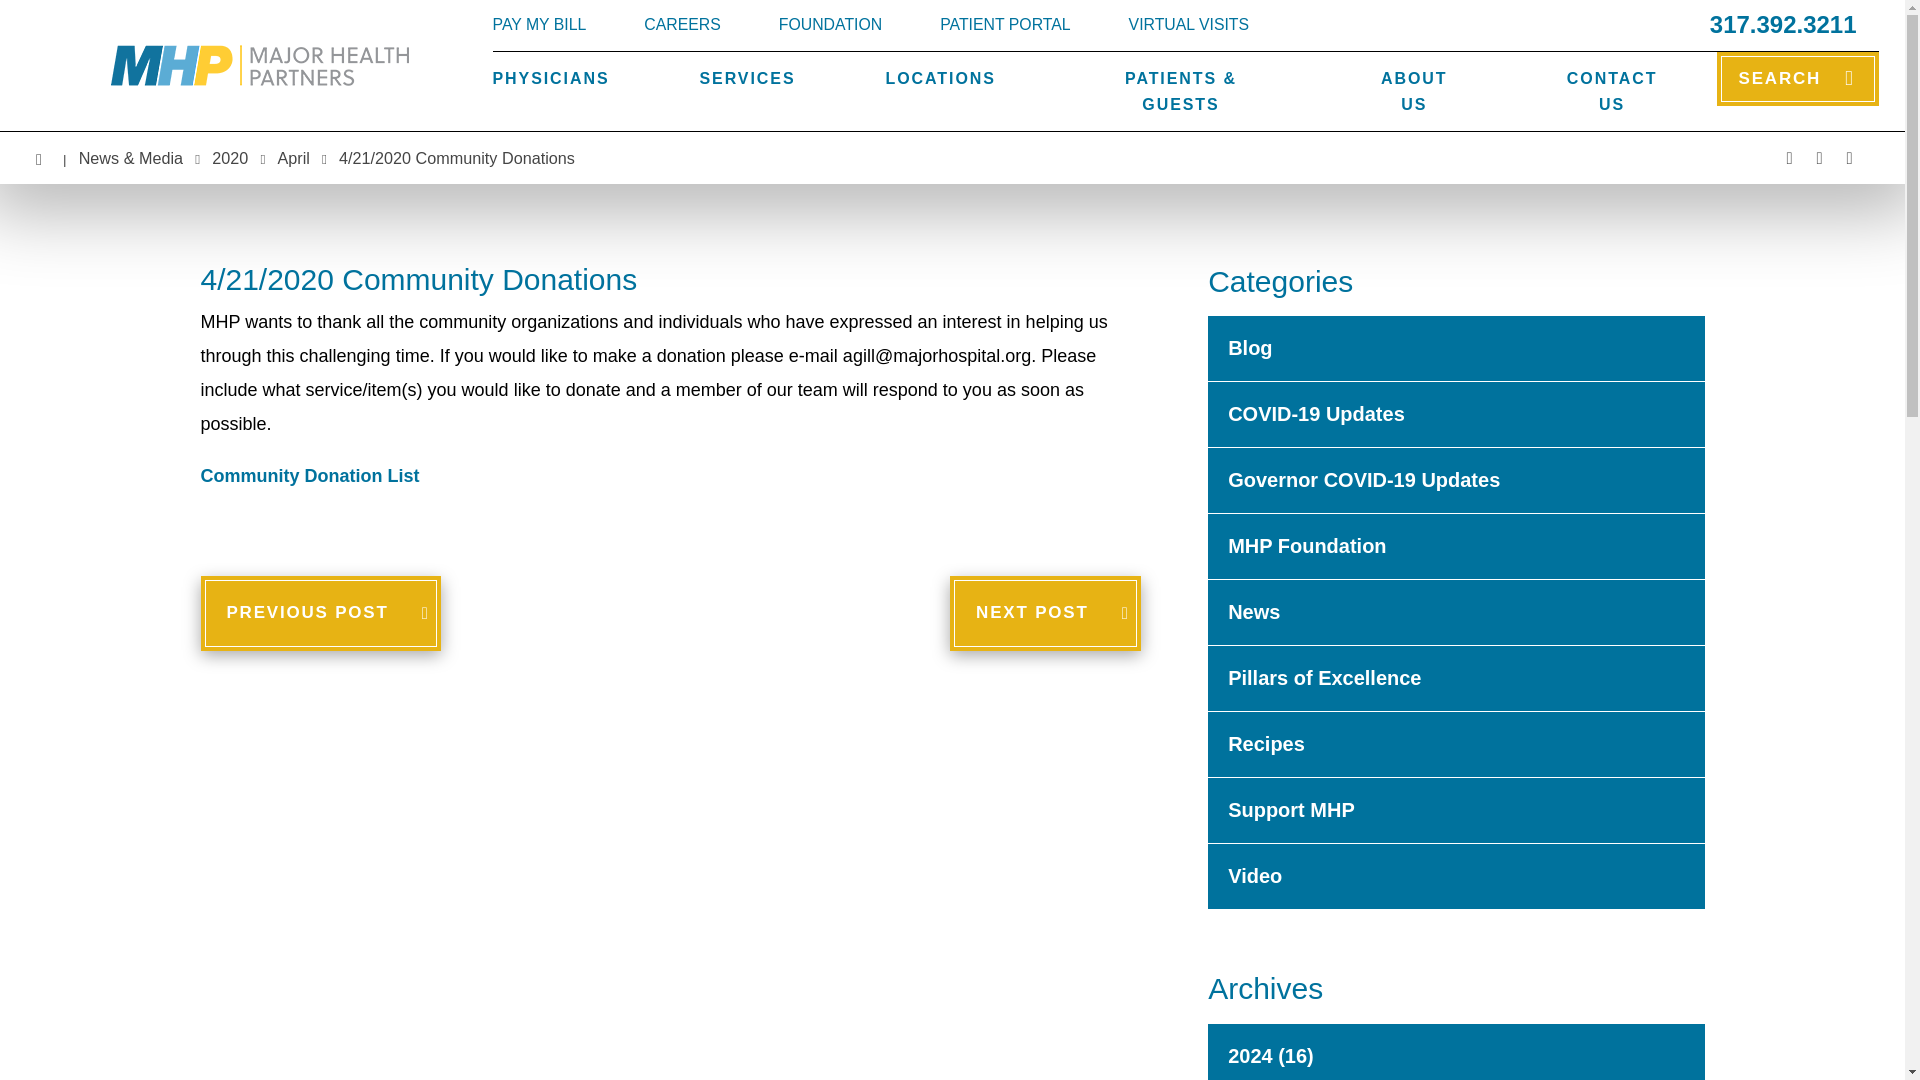 Image resolution: width=1920 pixels, height=1080 pixels. What do you see at coordinates (1188, 25) in the screenshot?
I see `VIRTUAL VISITS` at bounding box center [1188, 25].